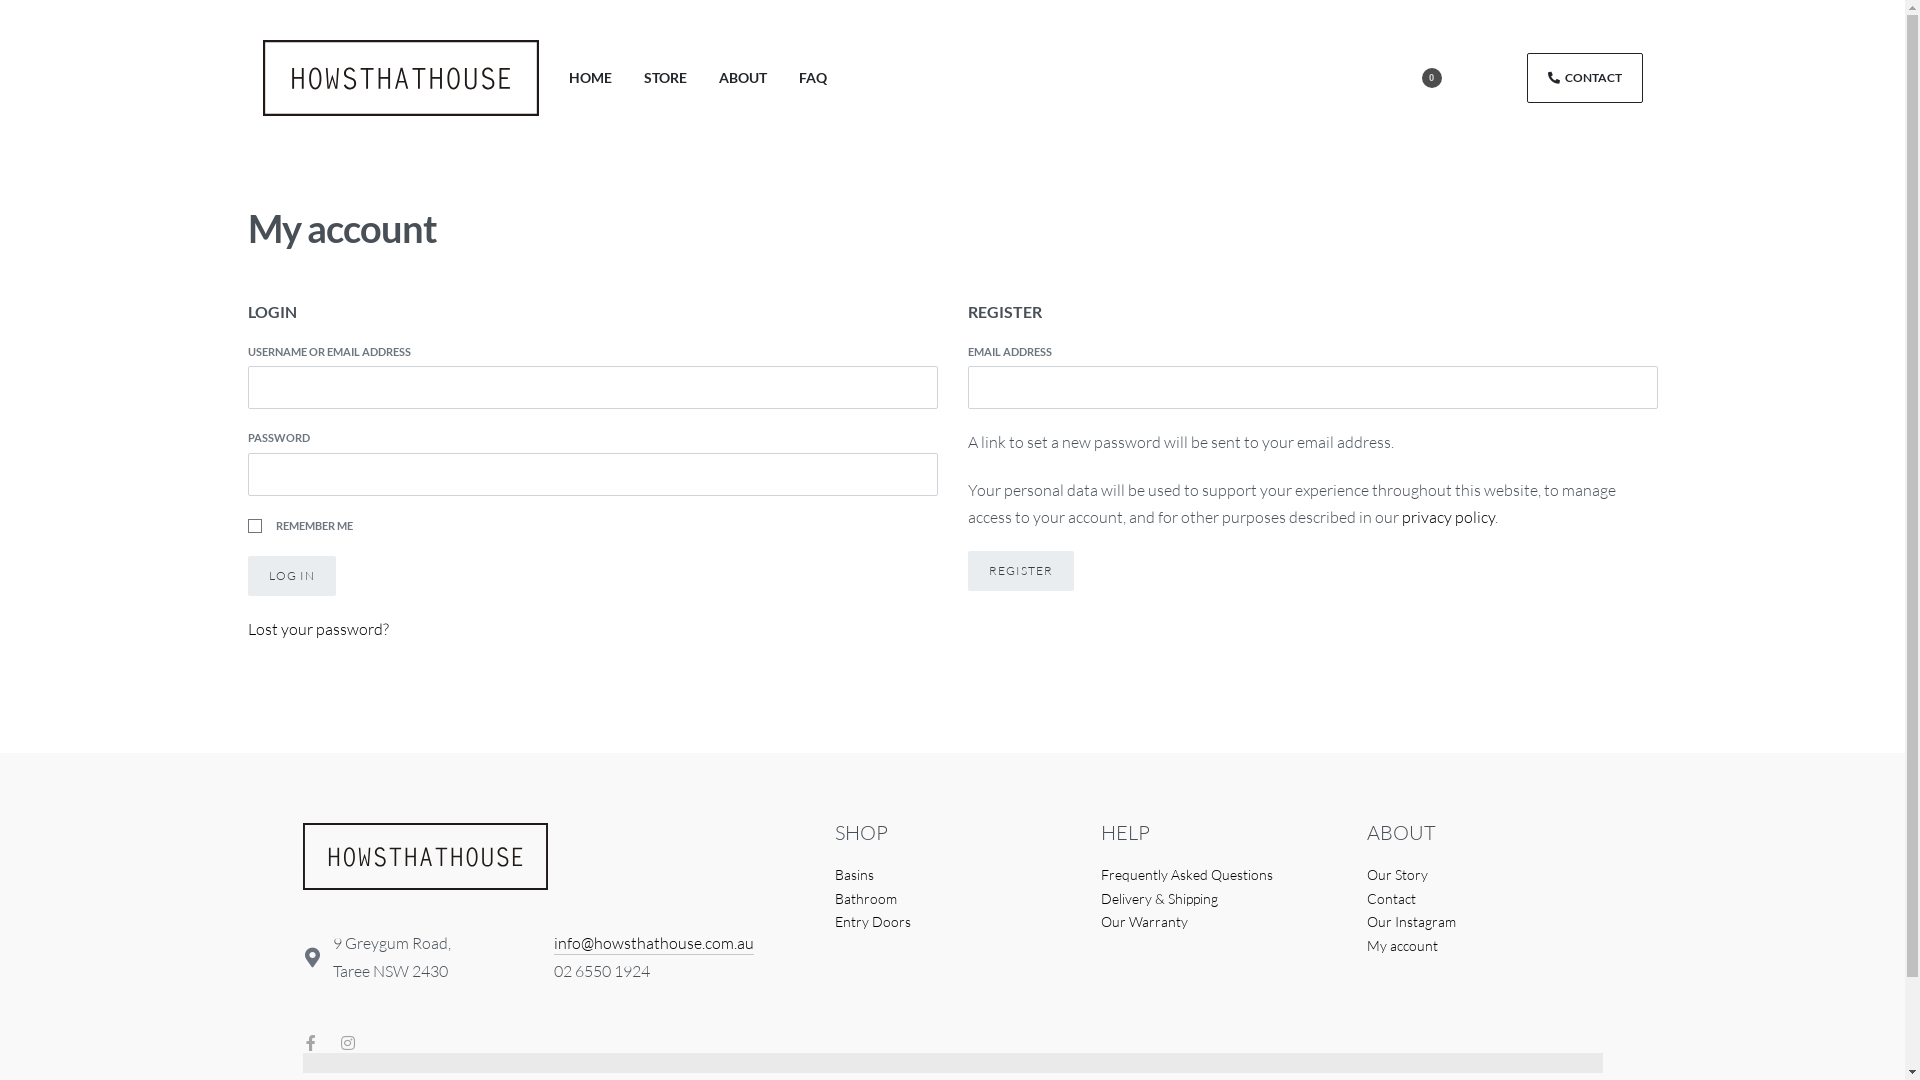 This screenshot has width=1920, height=1080. Describe the element at coordinates (952, 899) in the screenshot. I see `Bathroom` at that location.